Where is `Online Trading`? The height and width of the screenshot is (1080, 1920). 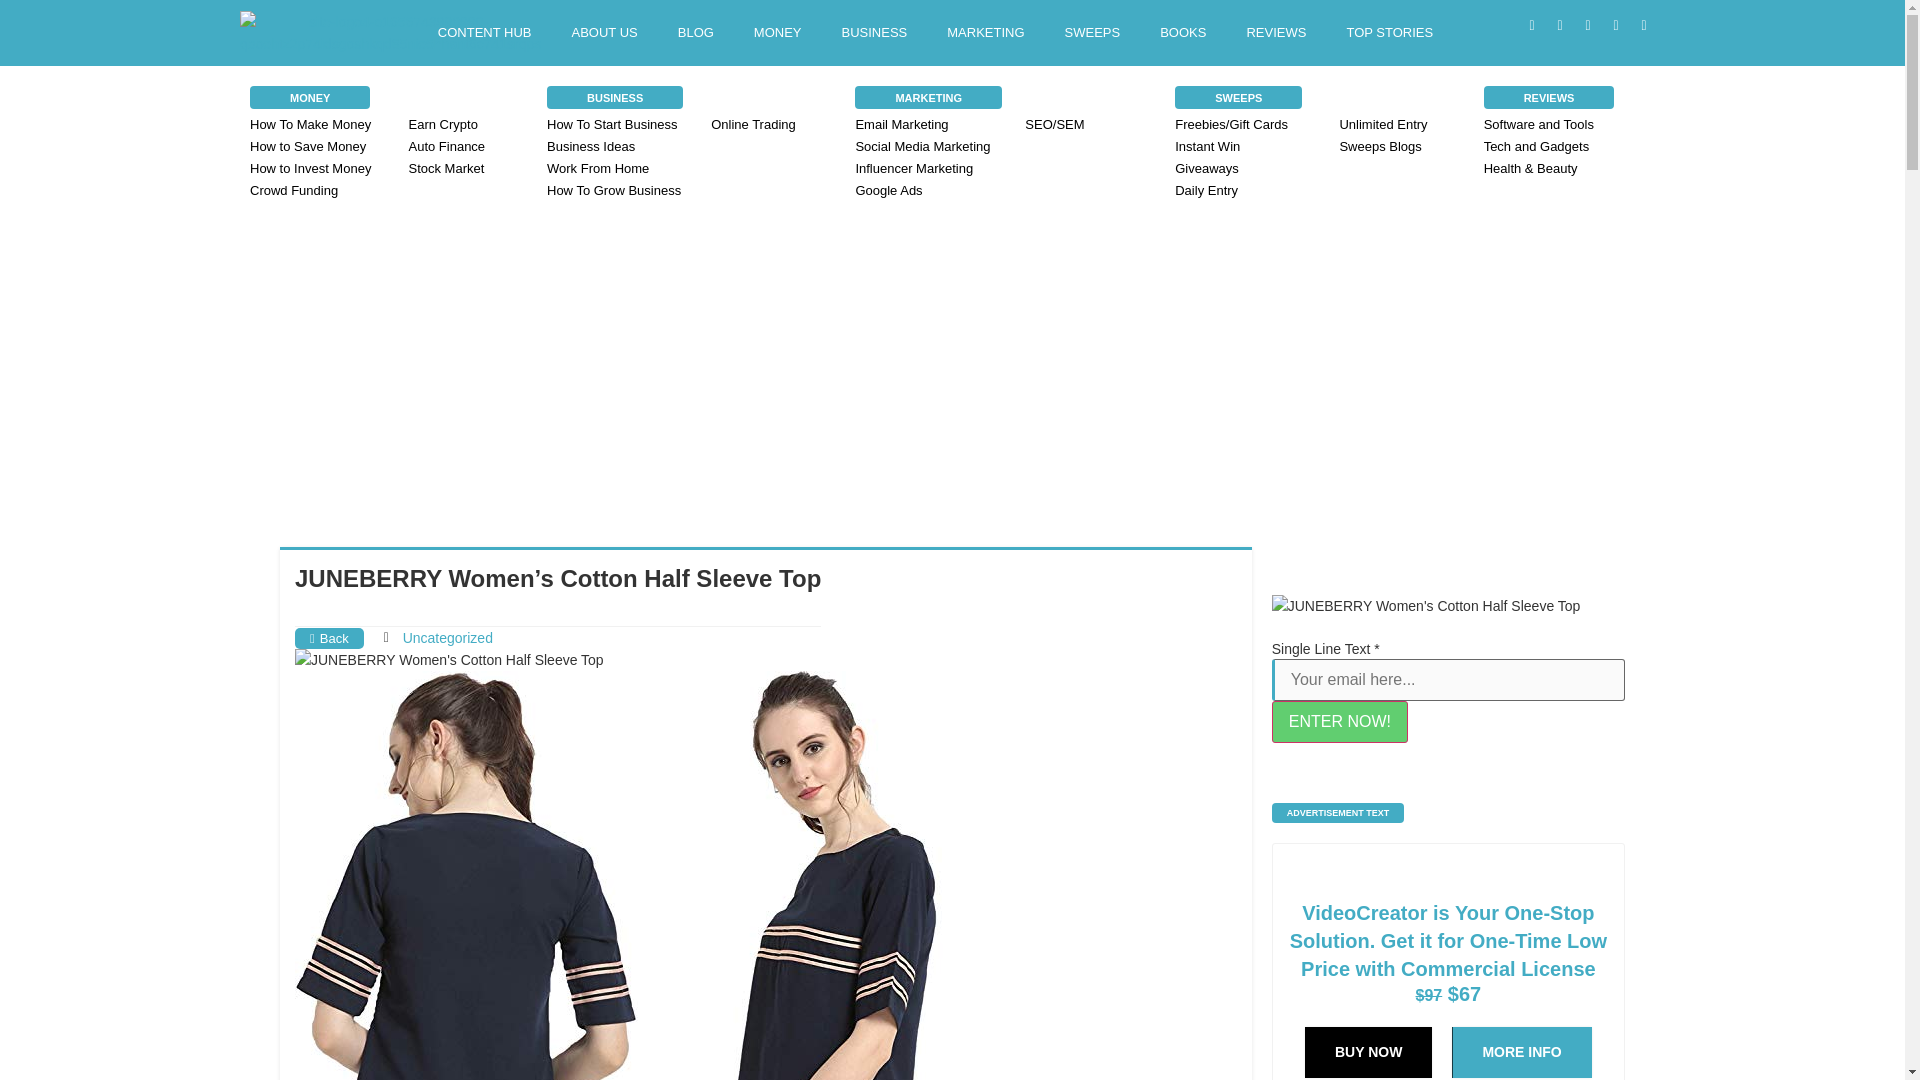 Online Trading is located at coordinates (782, 125).